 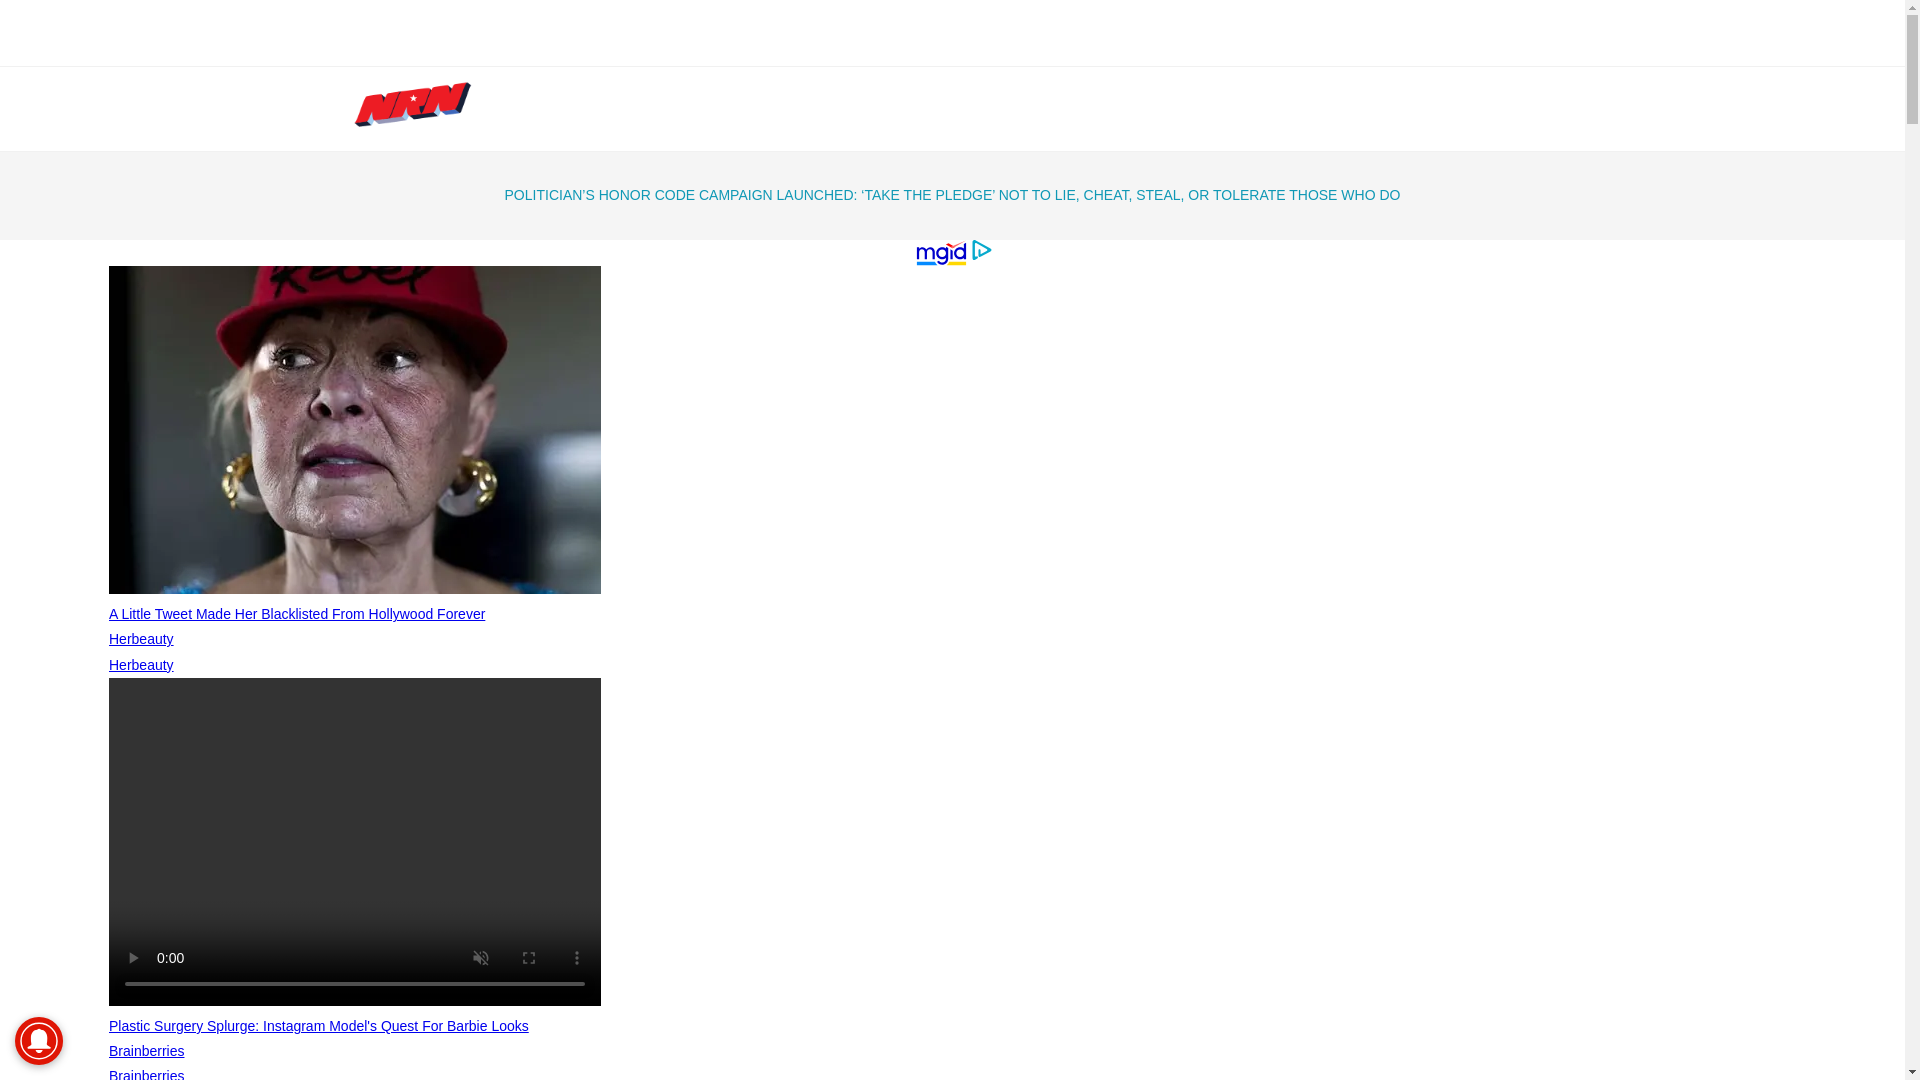 What do you see at coordinates (977, 108) in the screenshot?
I see `COLUMNISTS` at bounding box center [977, 108].